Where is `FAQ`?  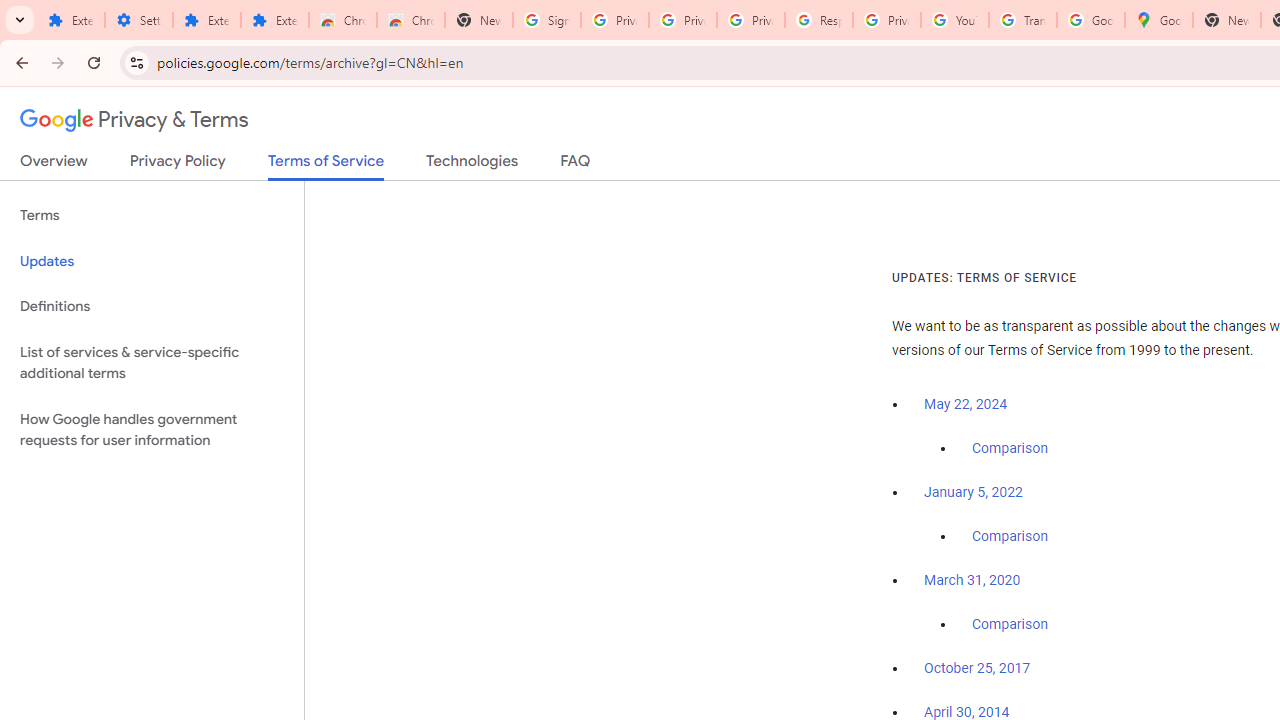 FAQ is located at coordinates (576, 165).